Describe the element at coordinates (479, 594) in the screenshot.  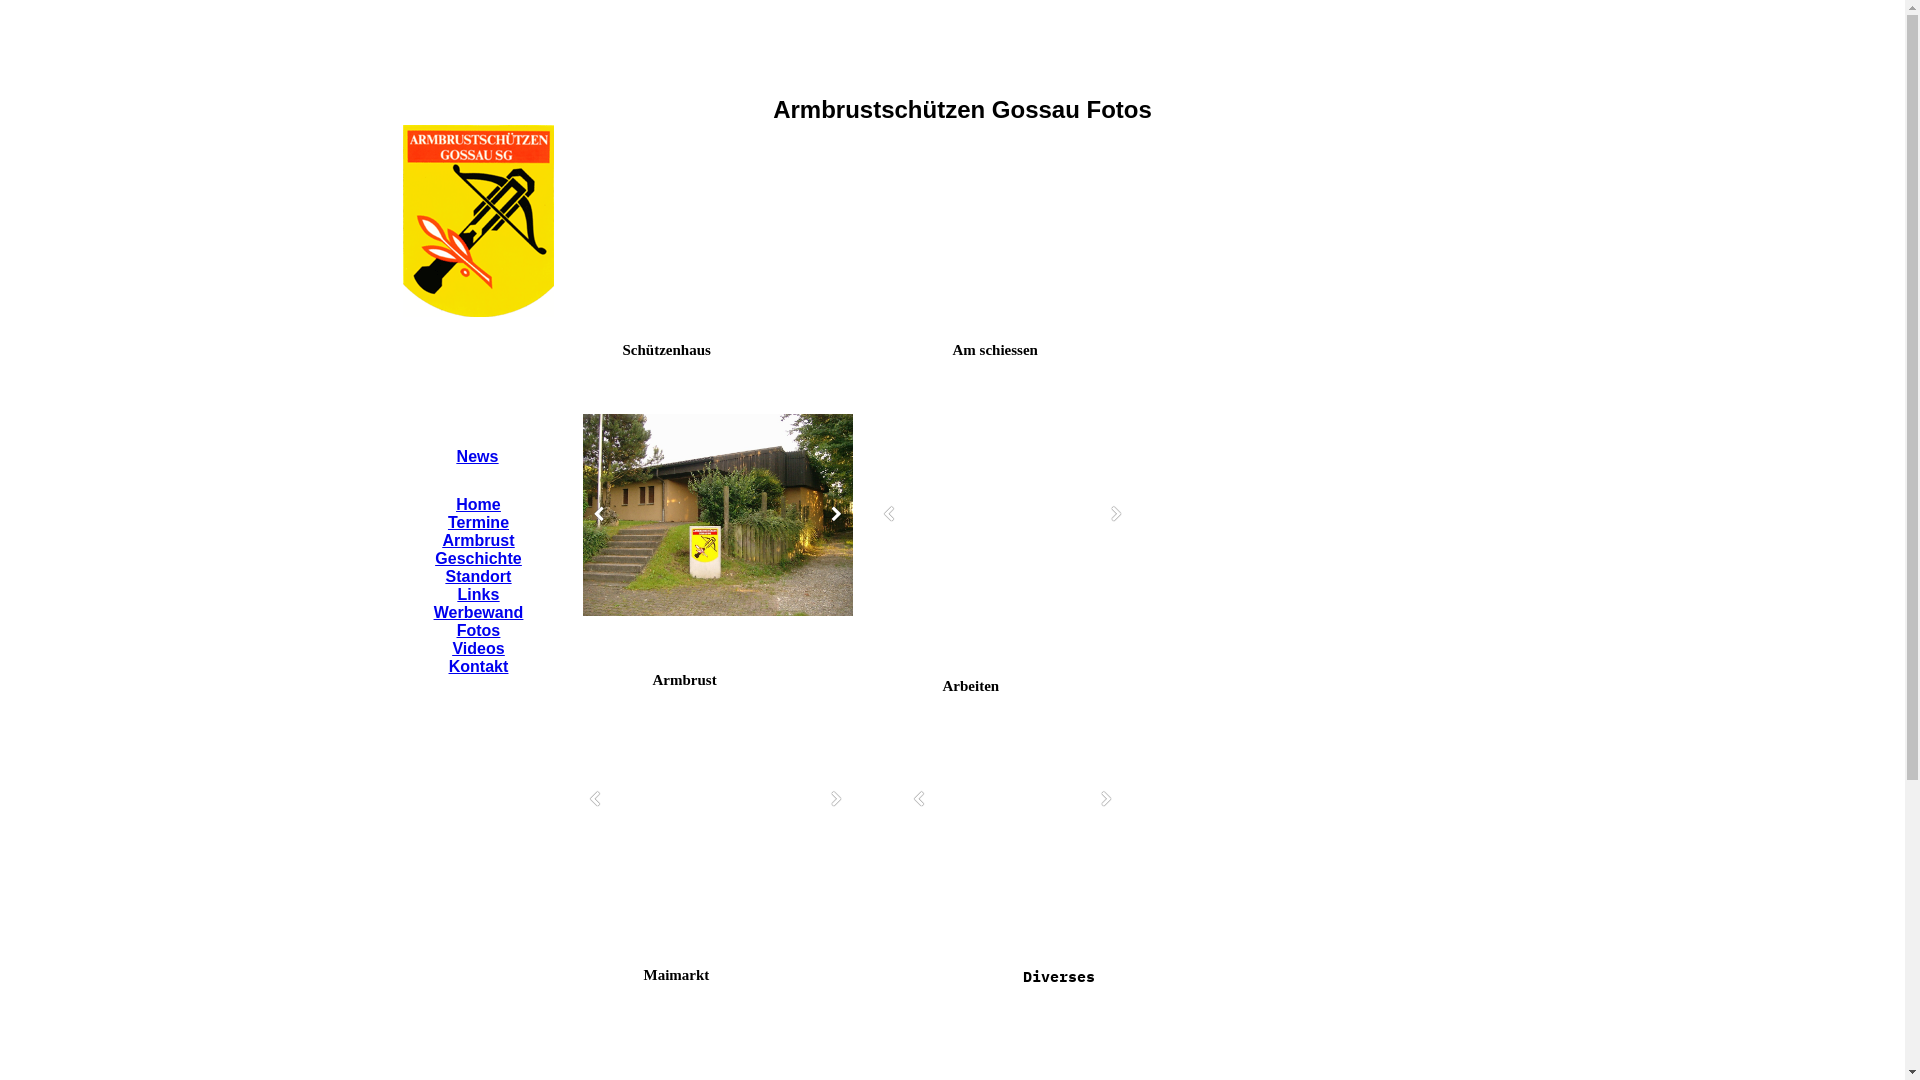
I see `Links` at that location.